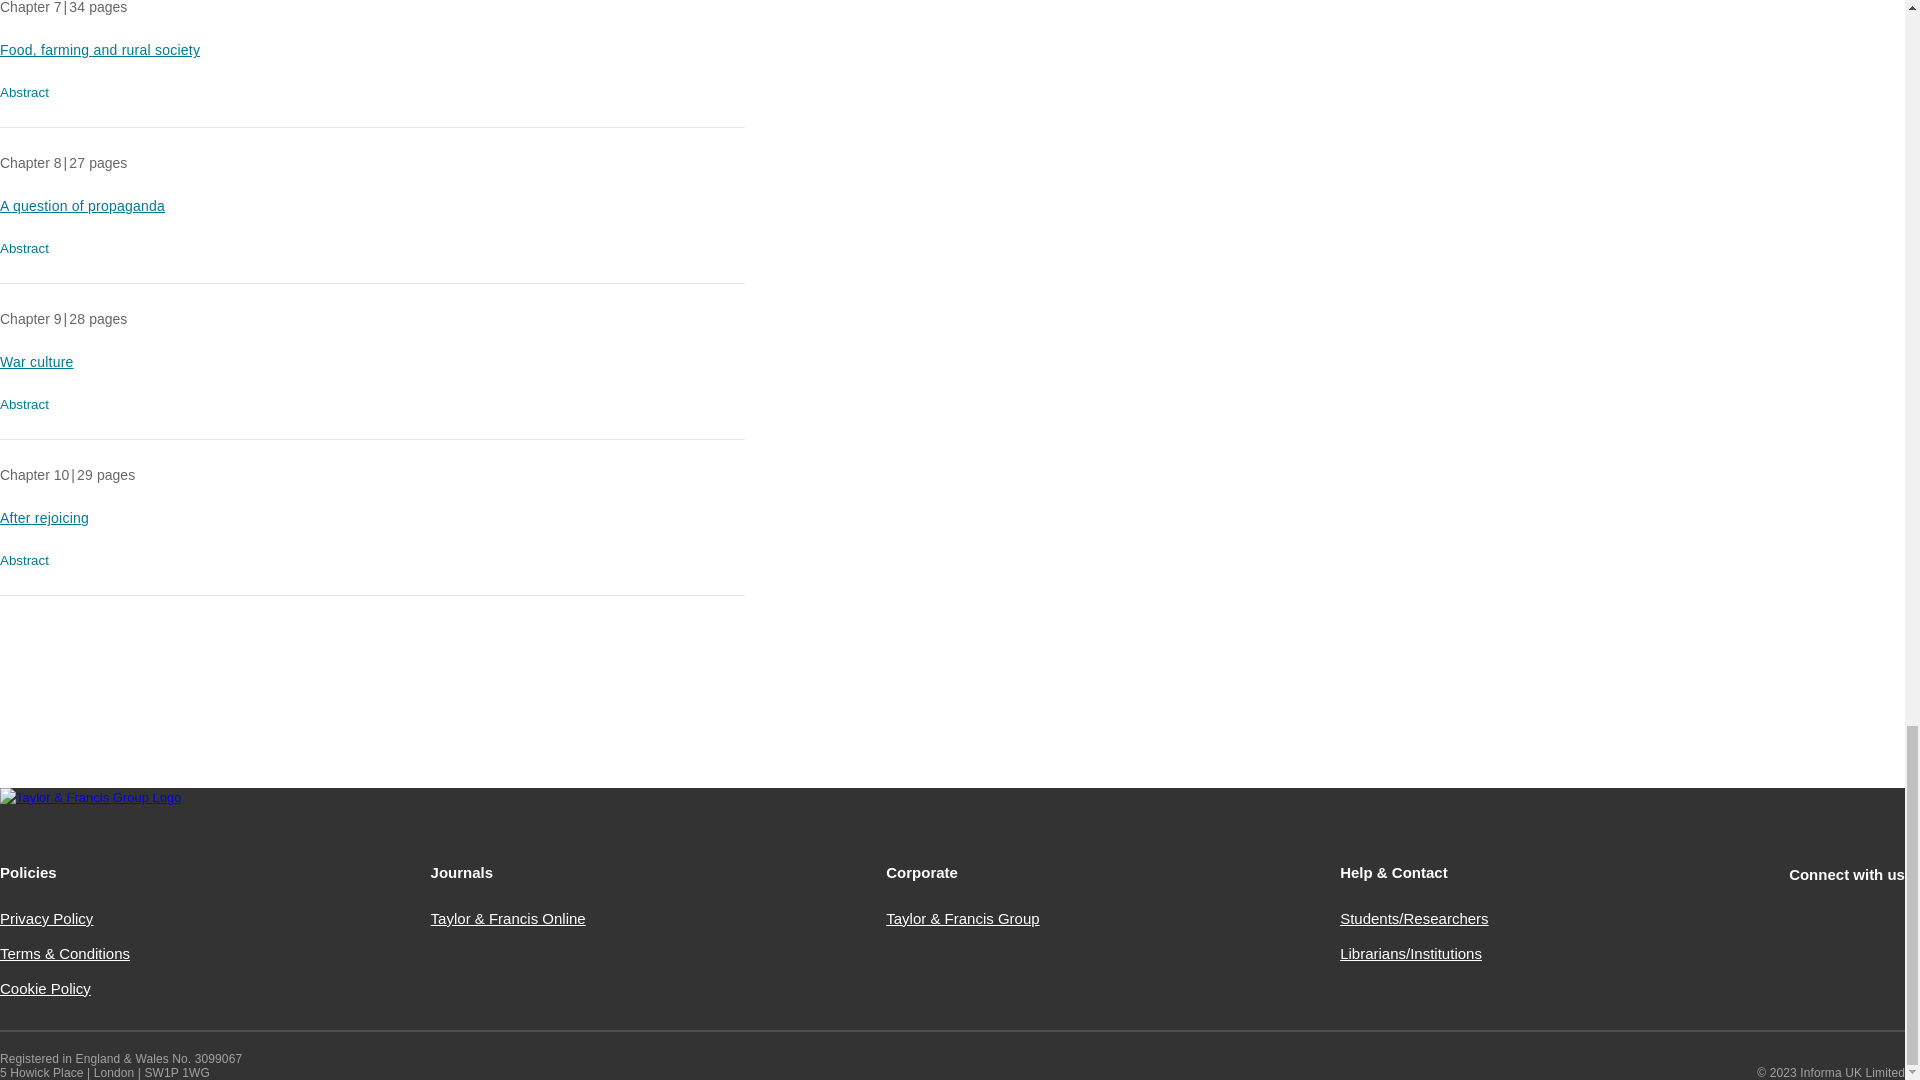 This screenshot has width=1920, height=1080. What do you see at coordinates (46, 918) in the screenshot?
I see `Privacy Policy` at bounding box center [46, 918].